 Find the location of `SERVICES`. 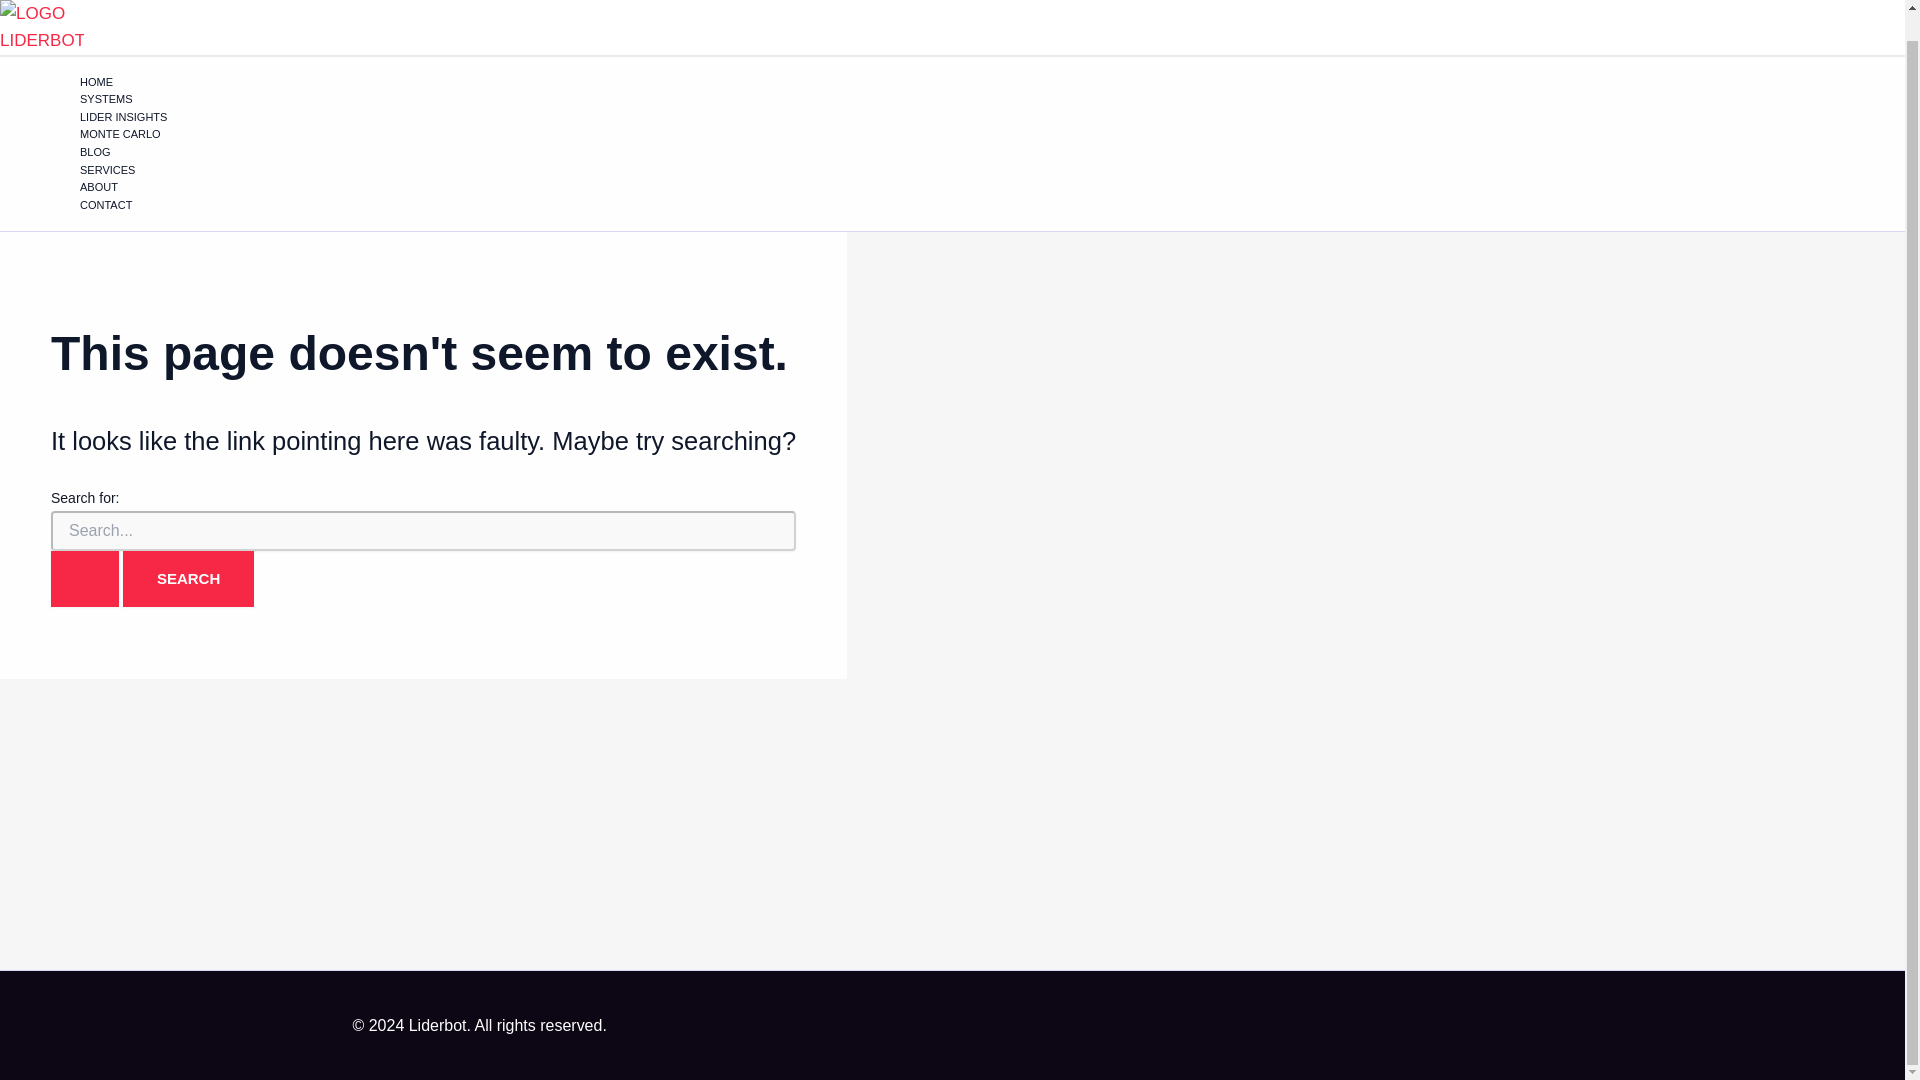

SERVICES is located at coordinates (140, 171).